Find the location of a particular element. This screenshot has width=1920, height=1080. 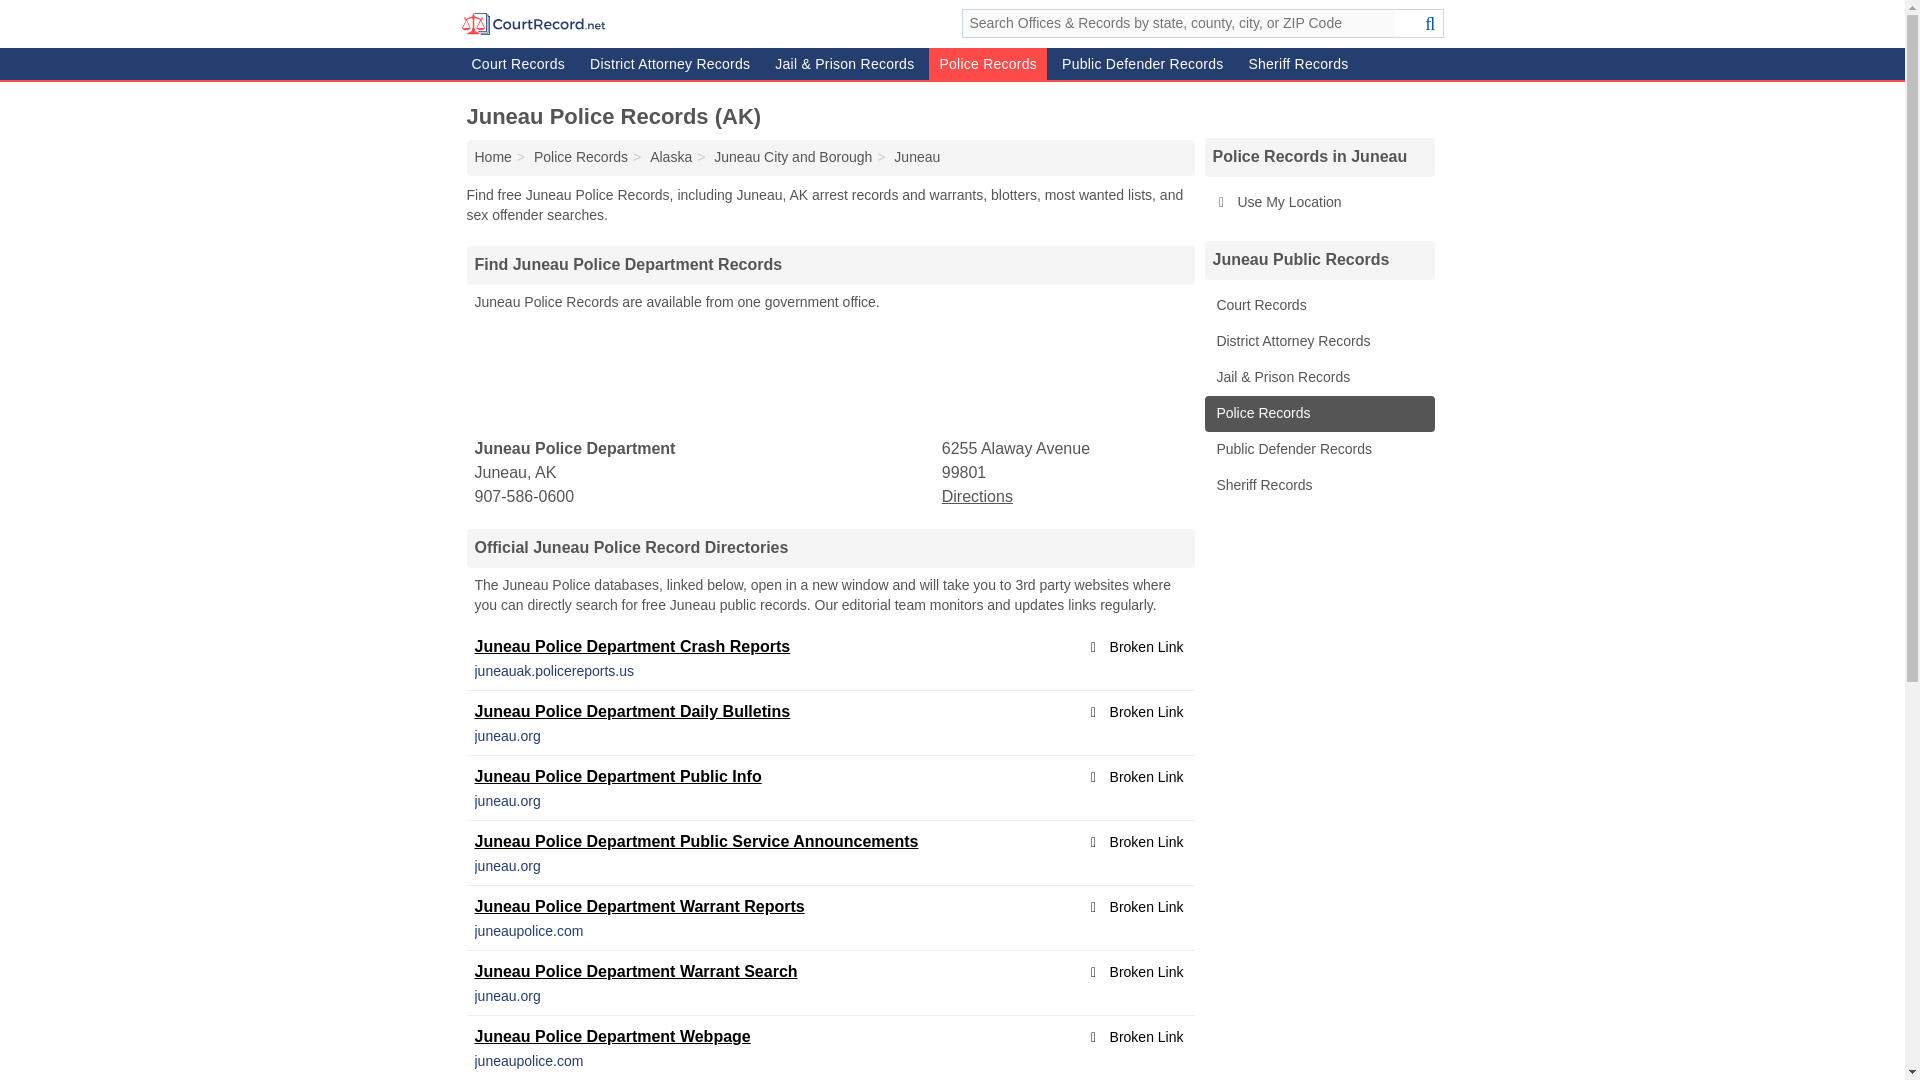

Juneau is located at coordinates (917, 157).